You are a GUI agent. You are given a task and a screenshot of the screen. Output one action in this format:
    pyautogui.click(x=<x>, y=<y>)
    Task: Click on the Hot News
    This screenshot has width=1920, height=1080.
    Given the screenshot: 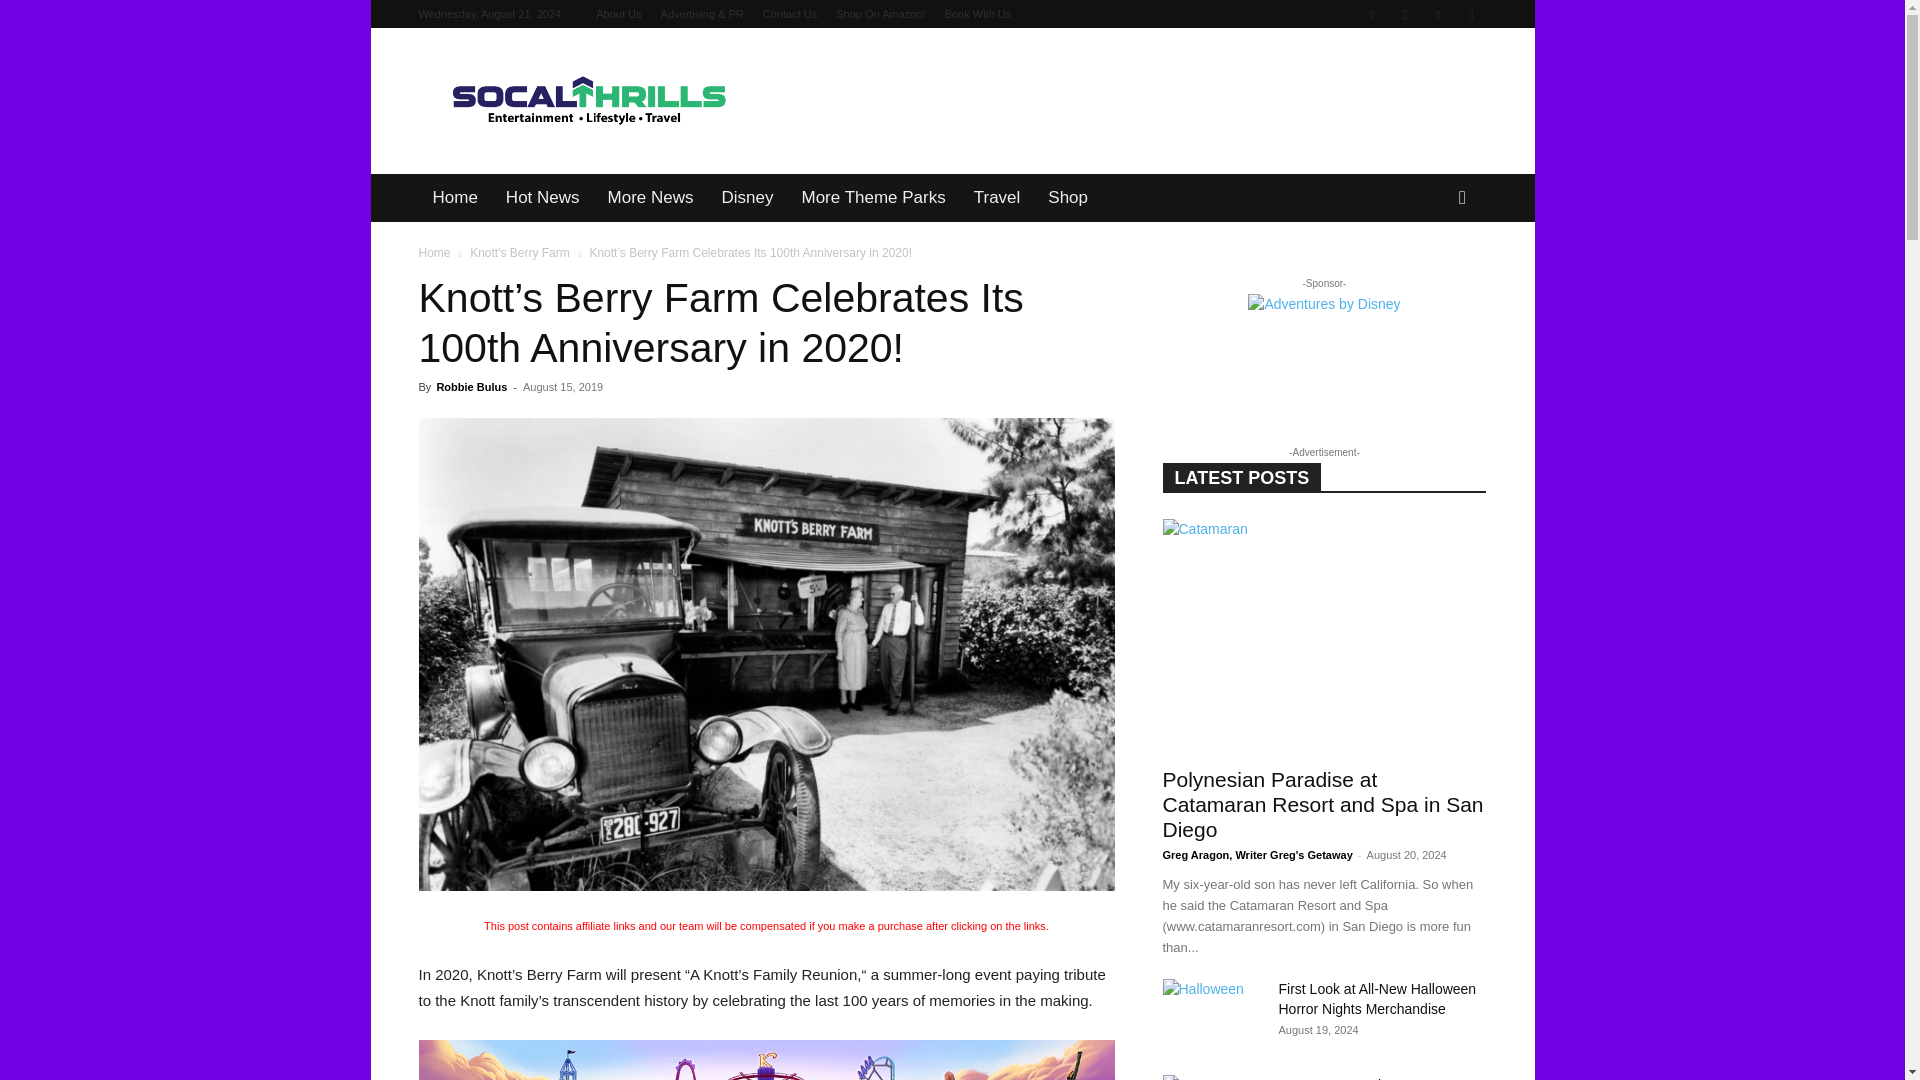 What is the action you would take?
    pyautogui.click(x=542, y=198)
    